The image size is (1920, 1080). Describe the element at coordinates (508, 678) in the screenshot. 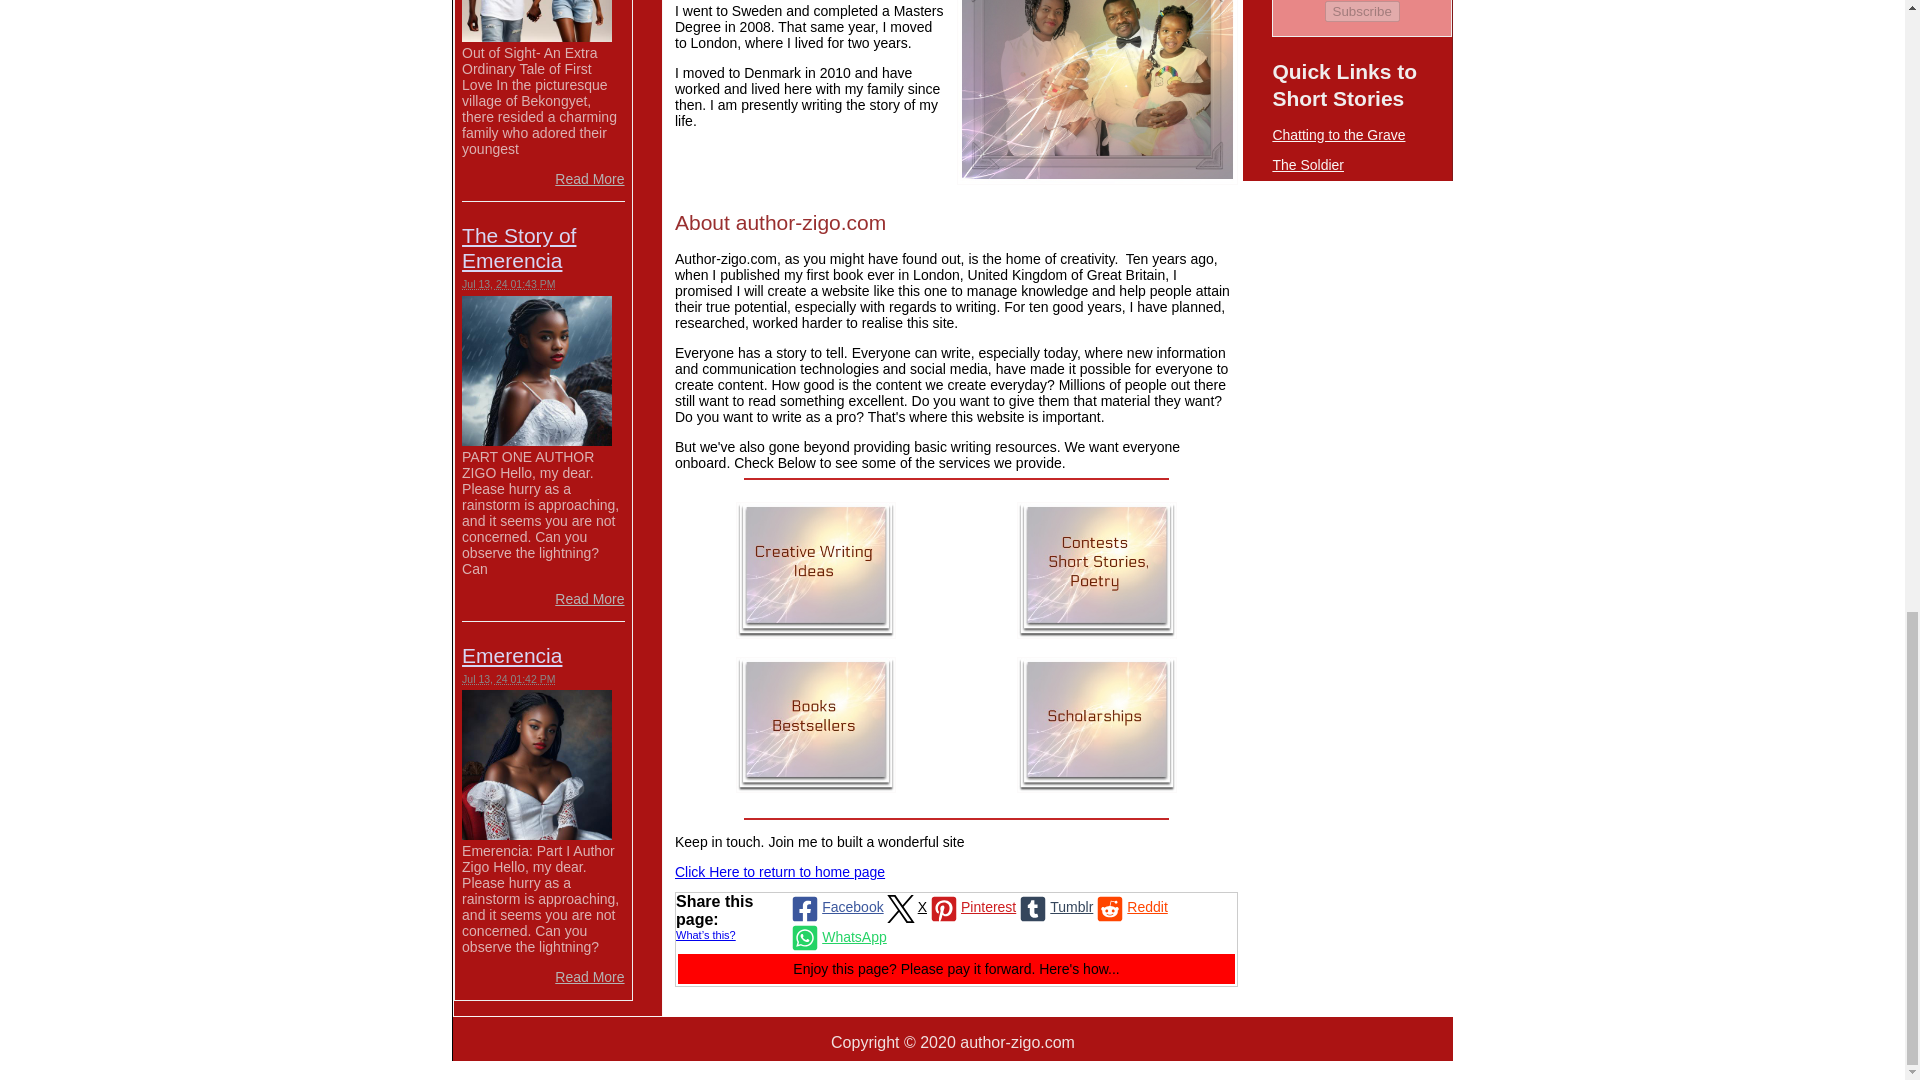

I see `2024-07-13T13:42:18-0400` at that location.